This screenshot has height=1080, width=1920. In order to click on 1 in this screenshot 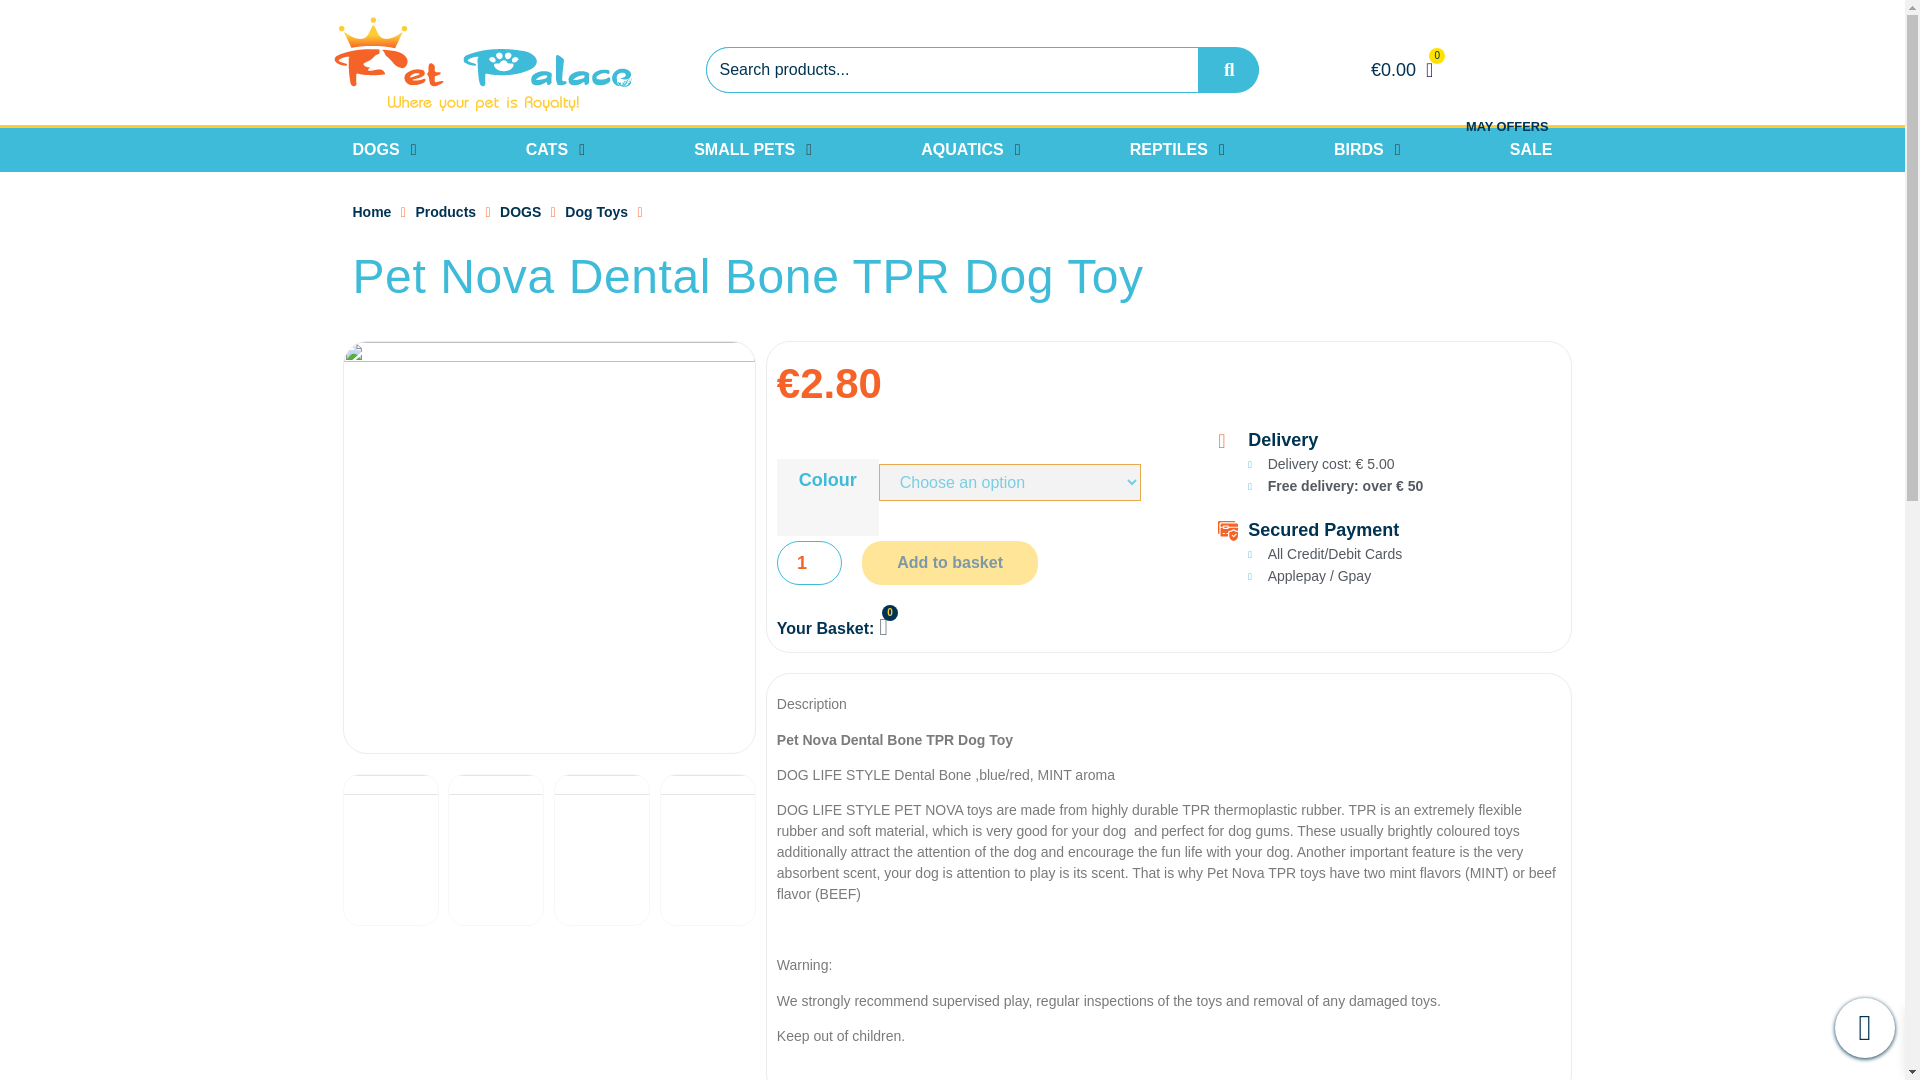, I will do `click(810, 563)`.